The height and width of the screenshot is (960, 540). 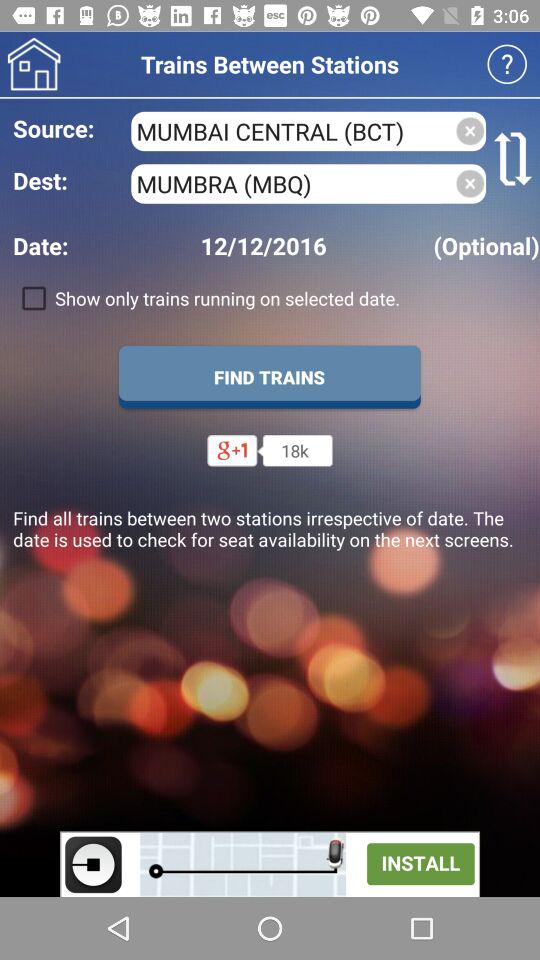 I want to click on sponsored content, so click(x=270, y=864).